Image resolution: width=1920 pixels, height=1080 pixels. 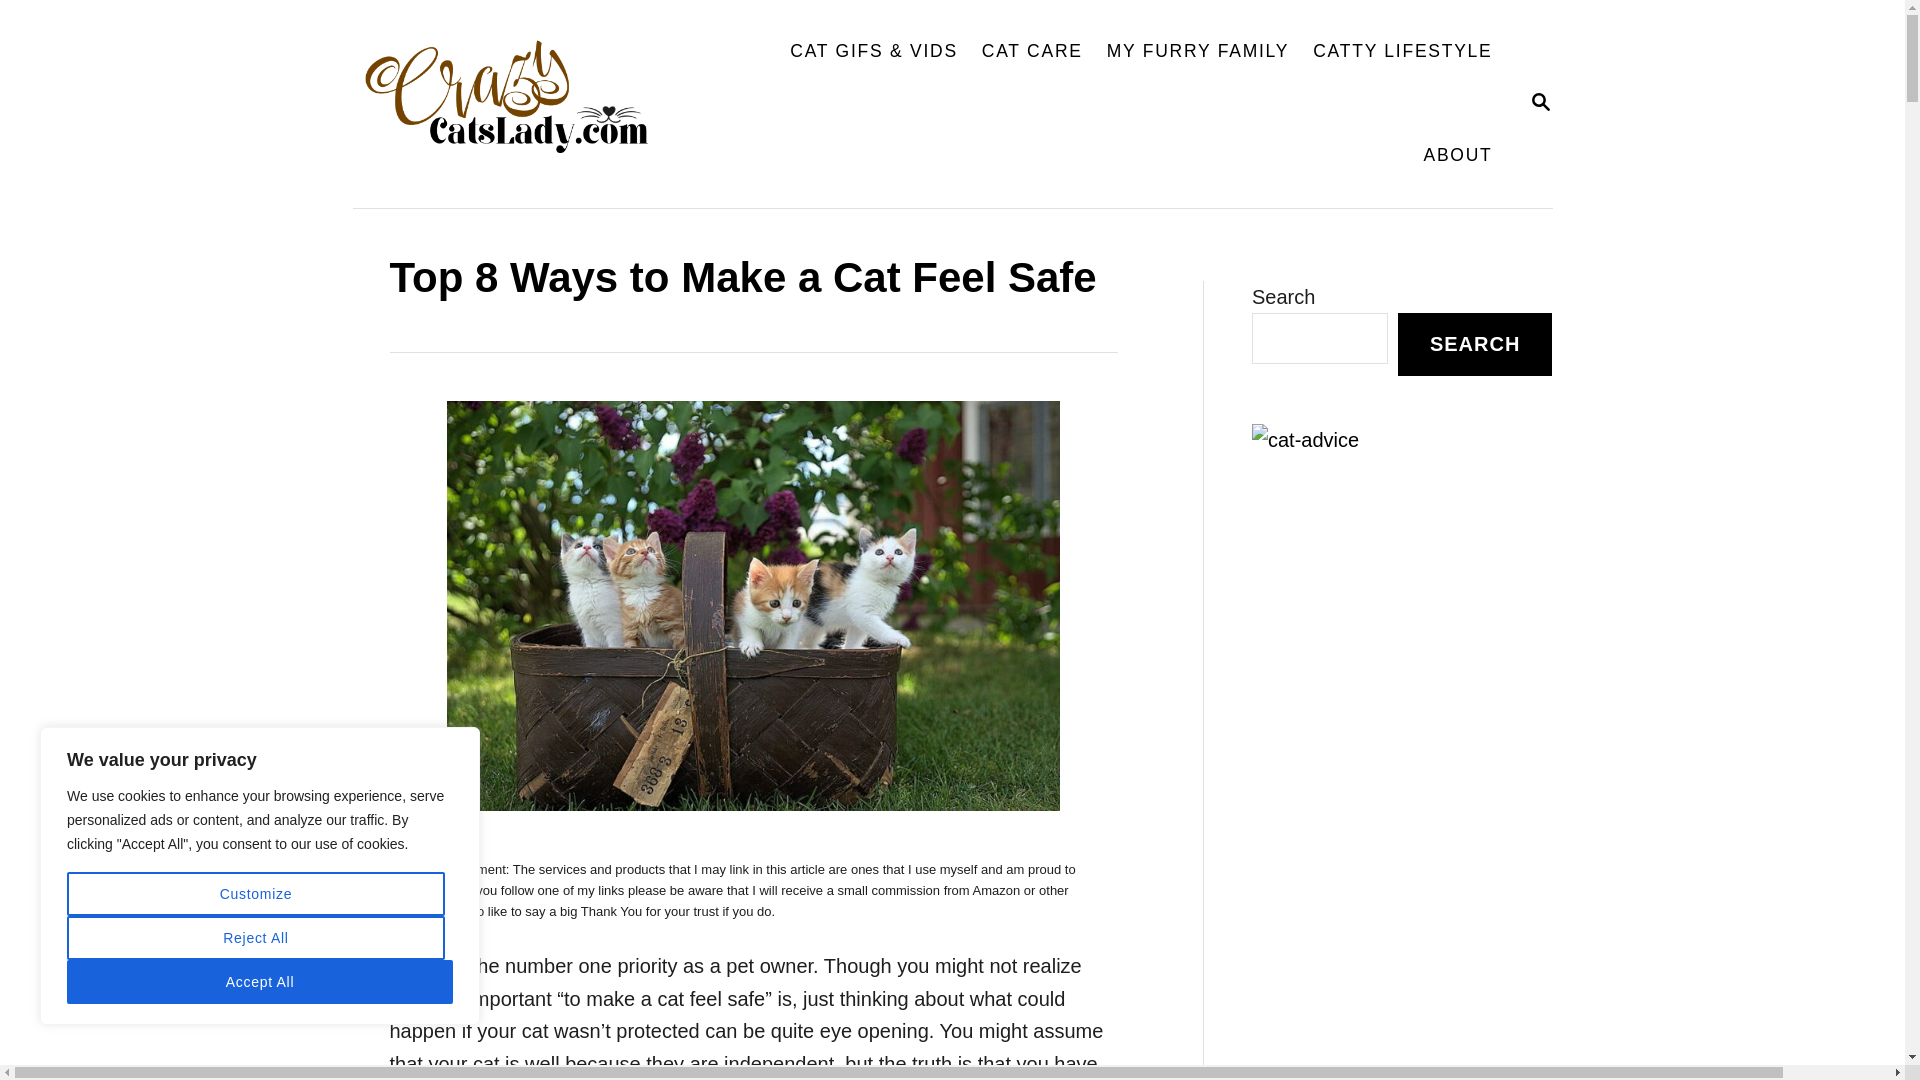 I want to click on MY FURRY FAMILY, so click(x=1540, y=102).